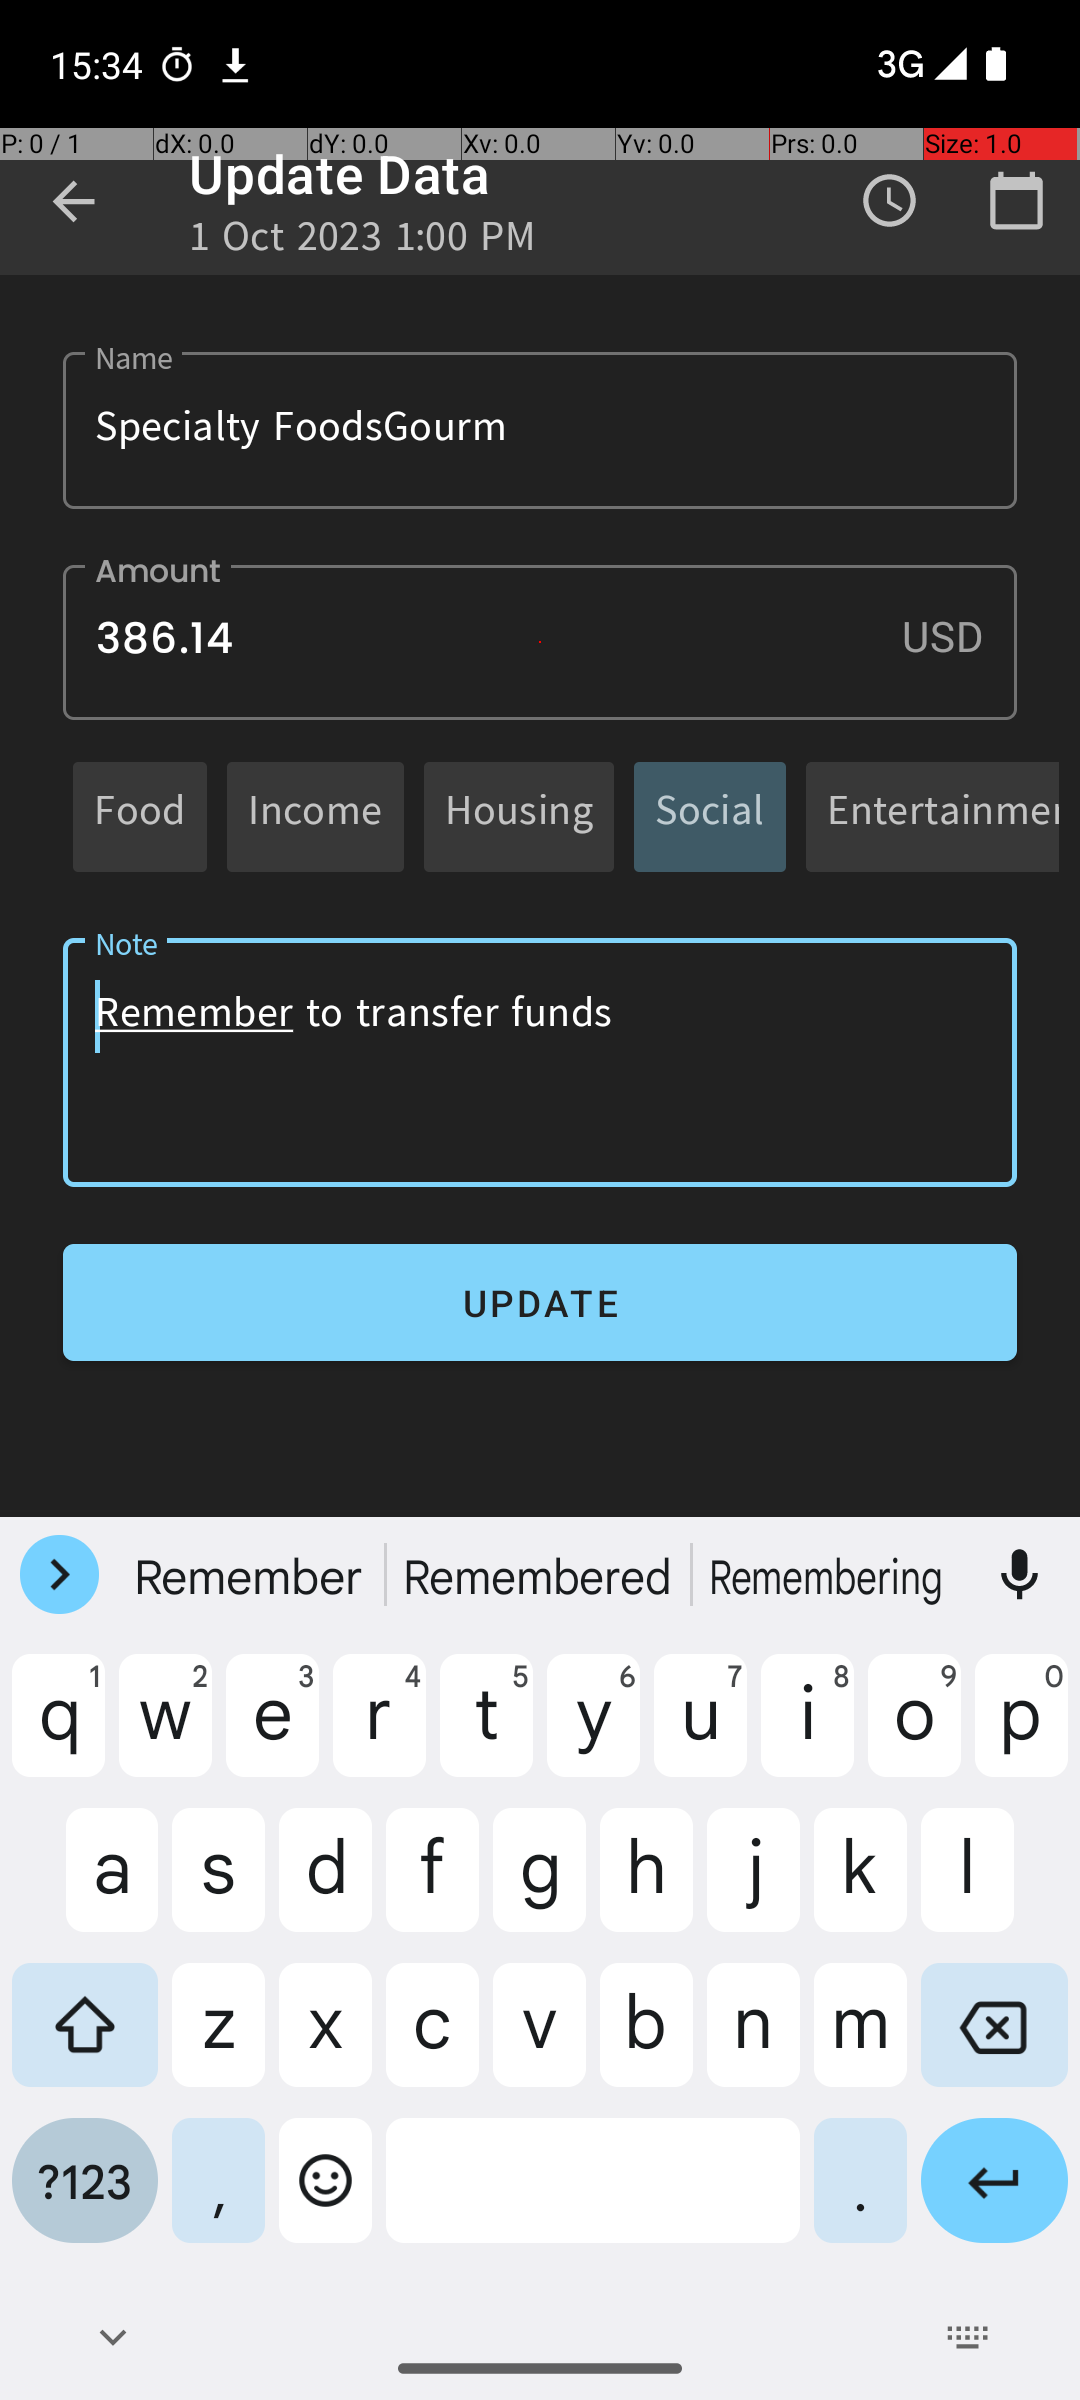 The image size is (1080, 2400). I want to click on Specialty FoodsGourm, so click(540, 430).